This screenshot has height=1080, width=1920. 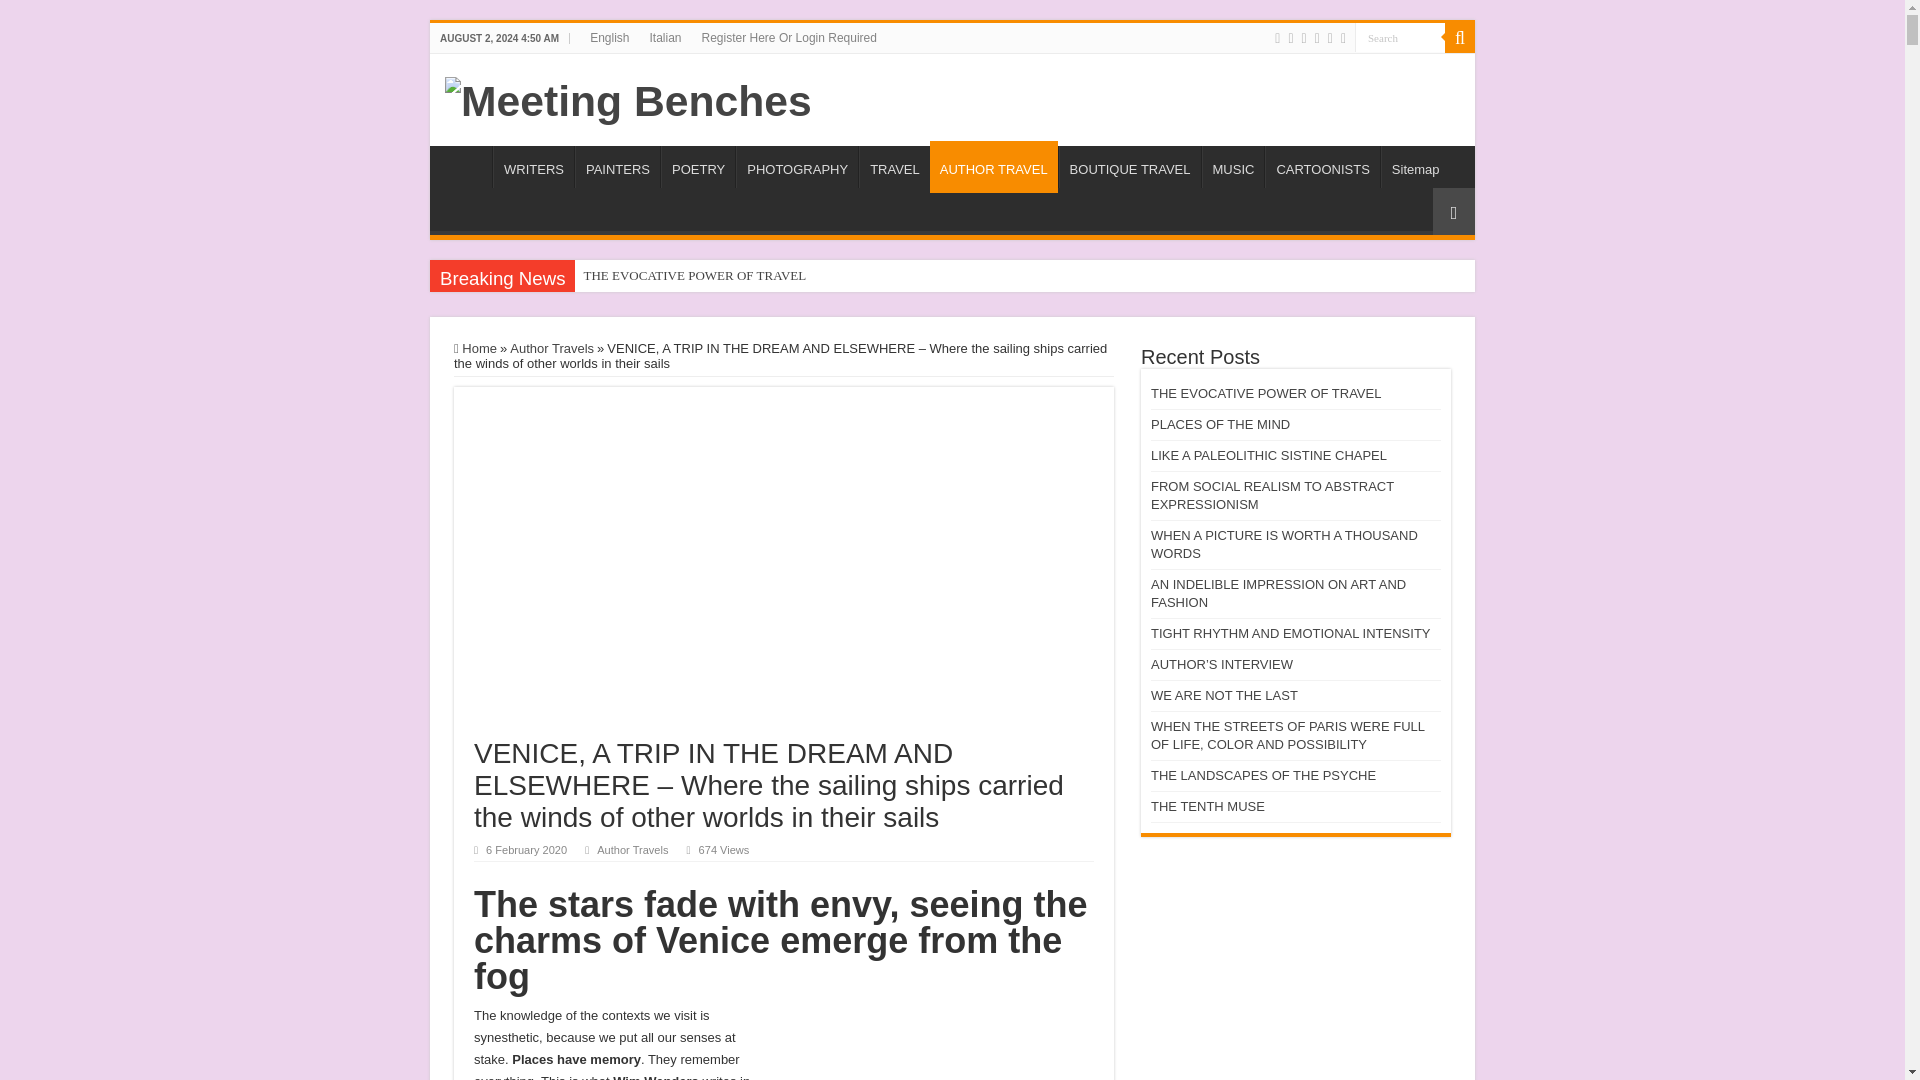 What do you see at coordinates (1414, 166) in the screenshot?
I see `Sitemap` at bounding box center [1414, 166].